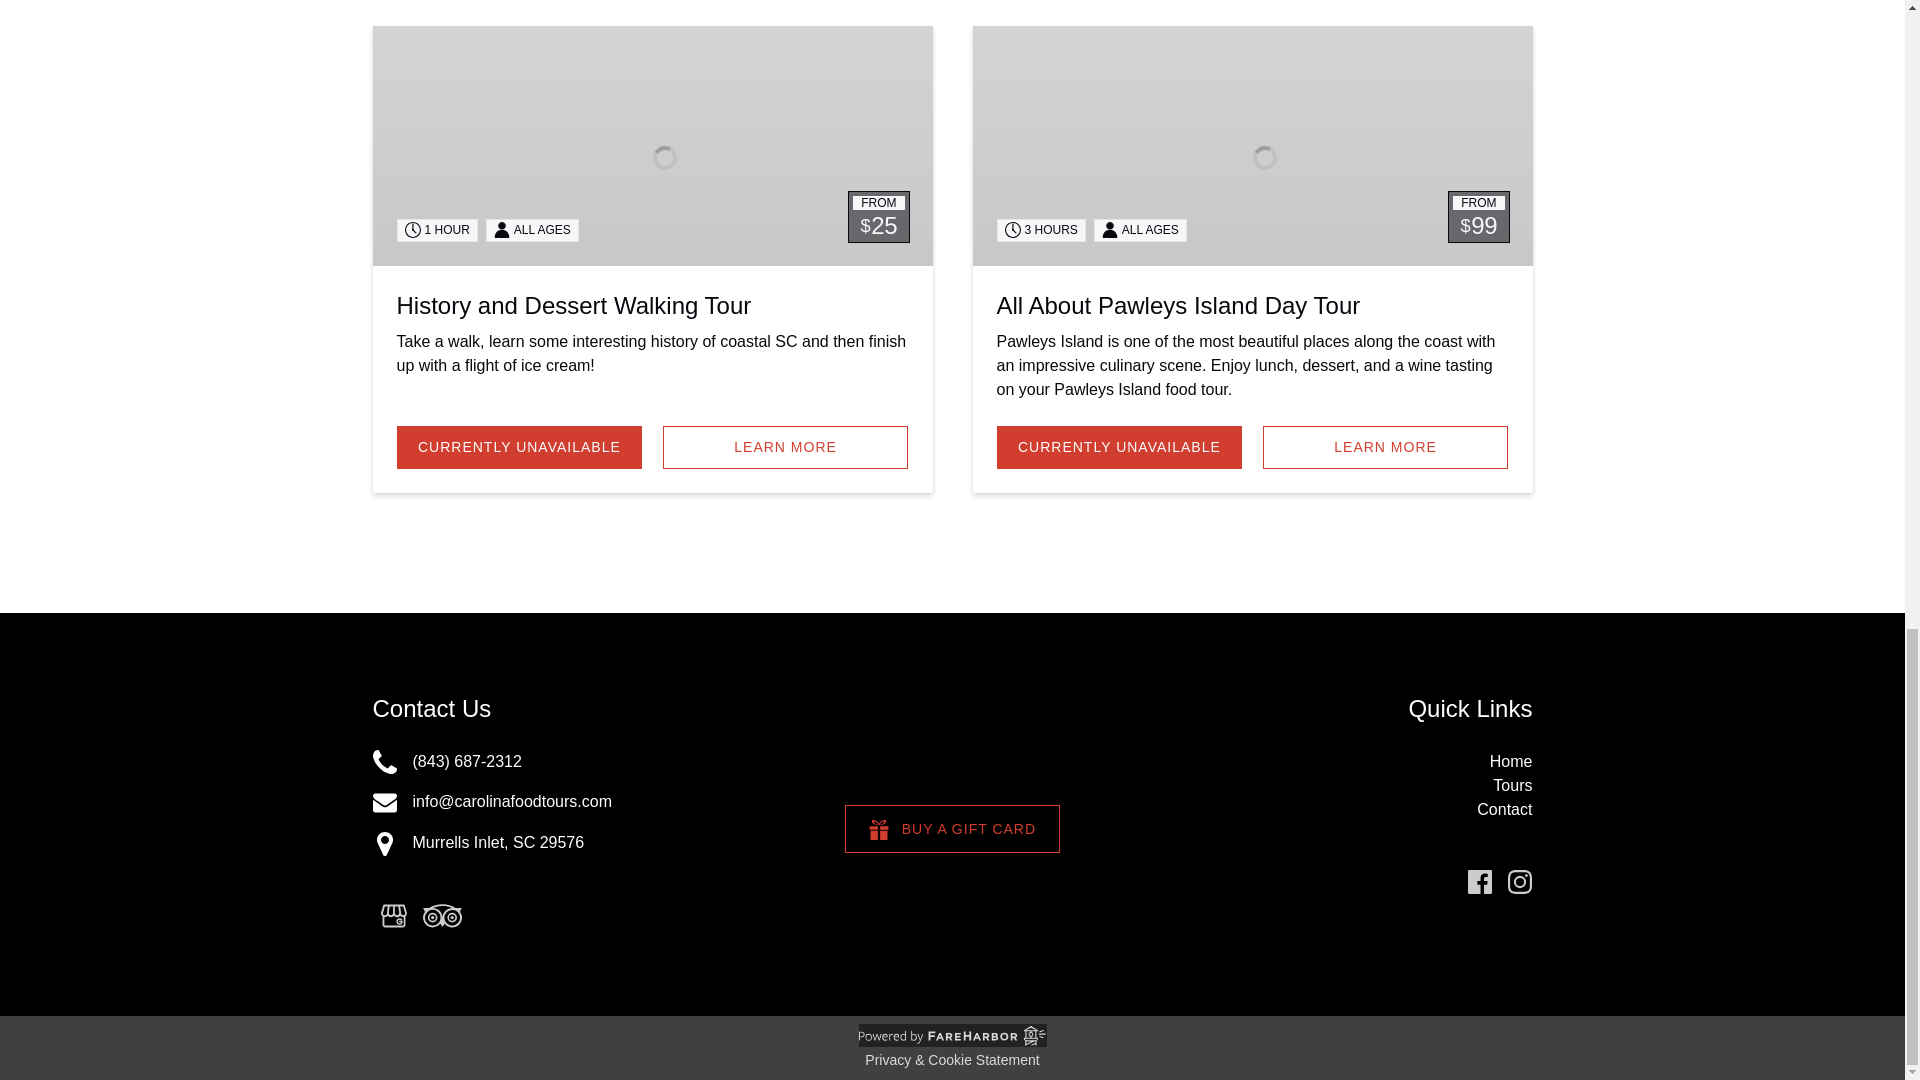 This screenshot has width=1920, height=1080. I want to click on CURRENTLY UNAVAILABLE, so click(1119, 447).